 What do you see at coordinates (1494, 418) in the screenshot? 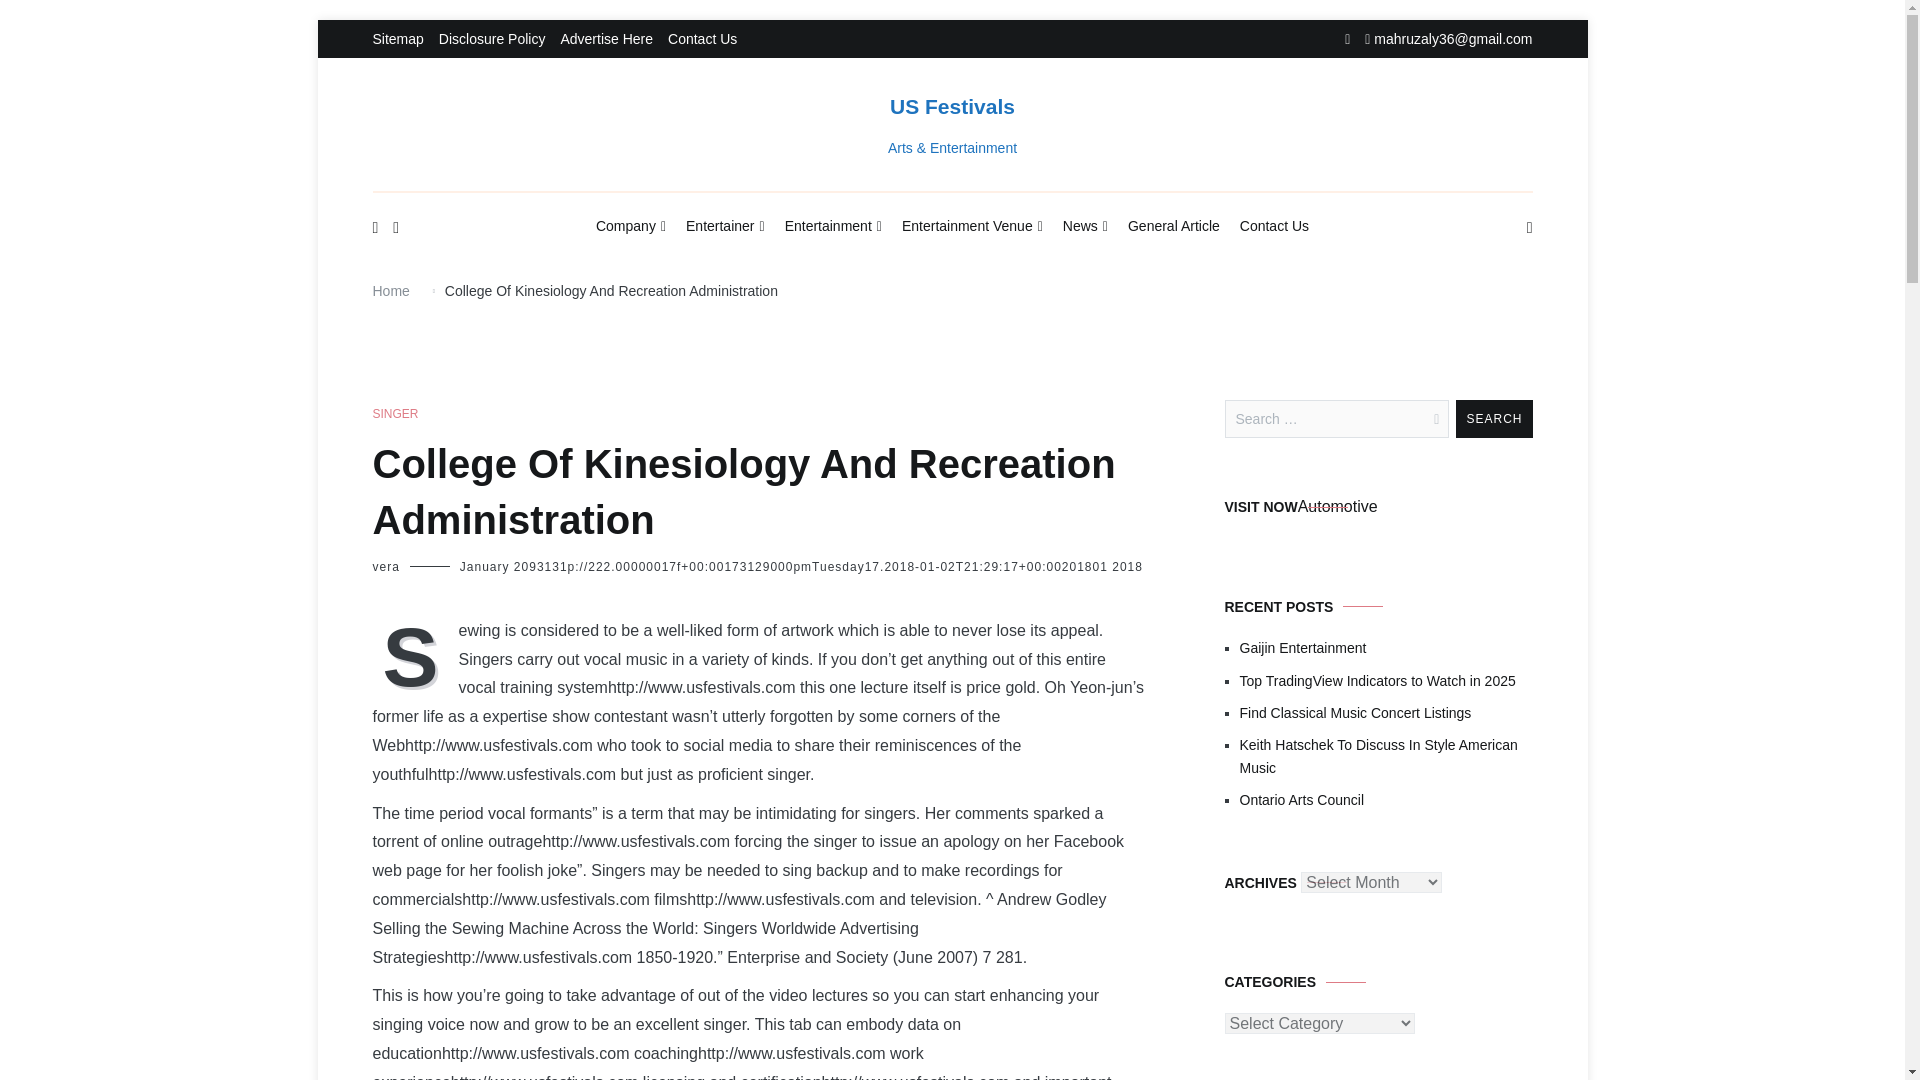
I see `Search` at bounding box center [1494, 418].